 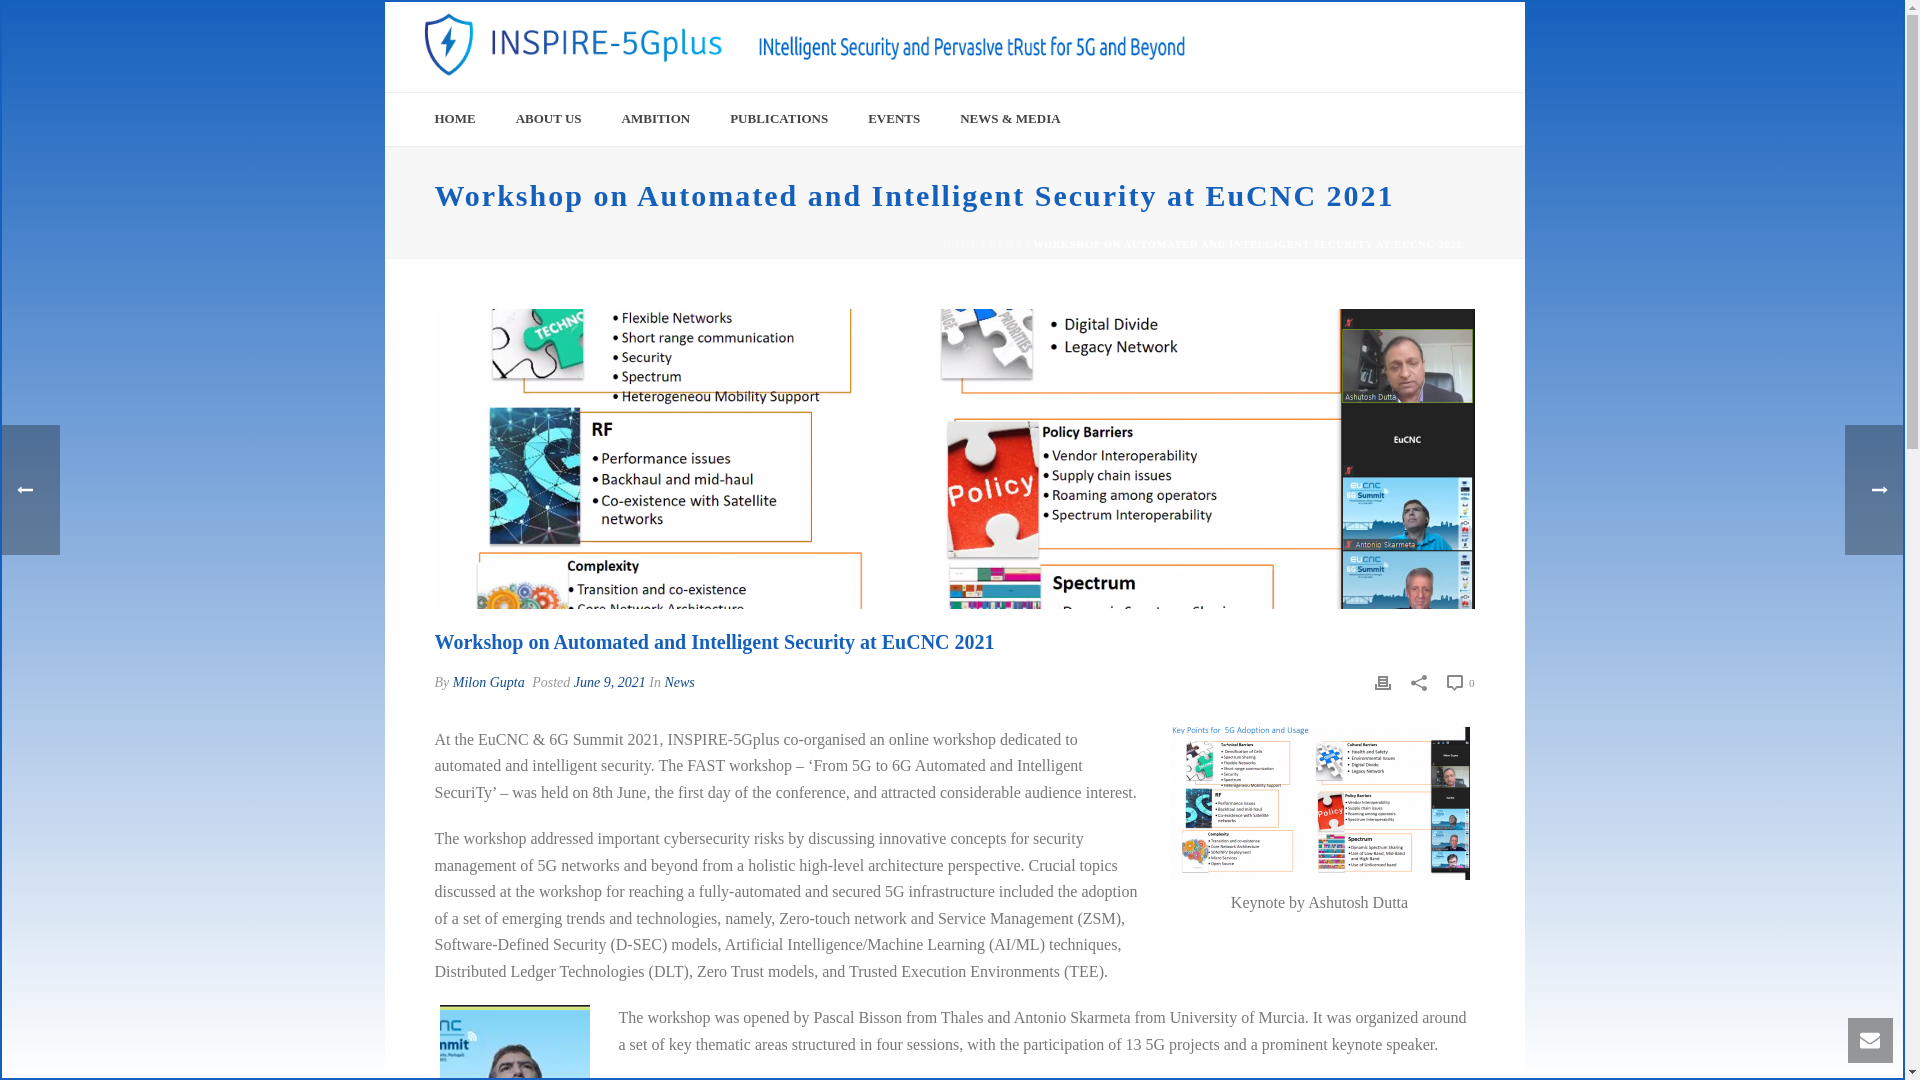 What do you see at coordinates (904, 46) in the screenshot?
I see `INSPIRE-5Gplus` at bounding box center [904, 46].